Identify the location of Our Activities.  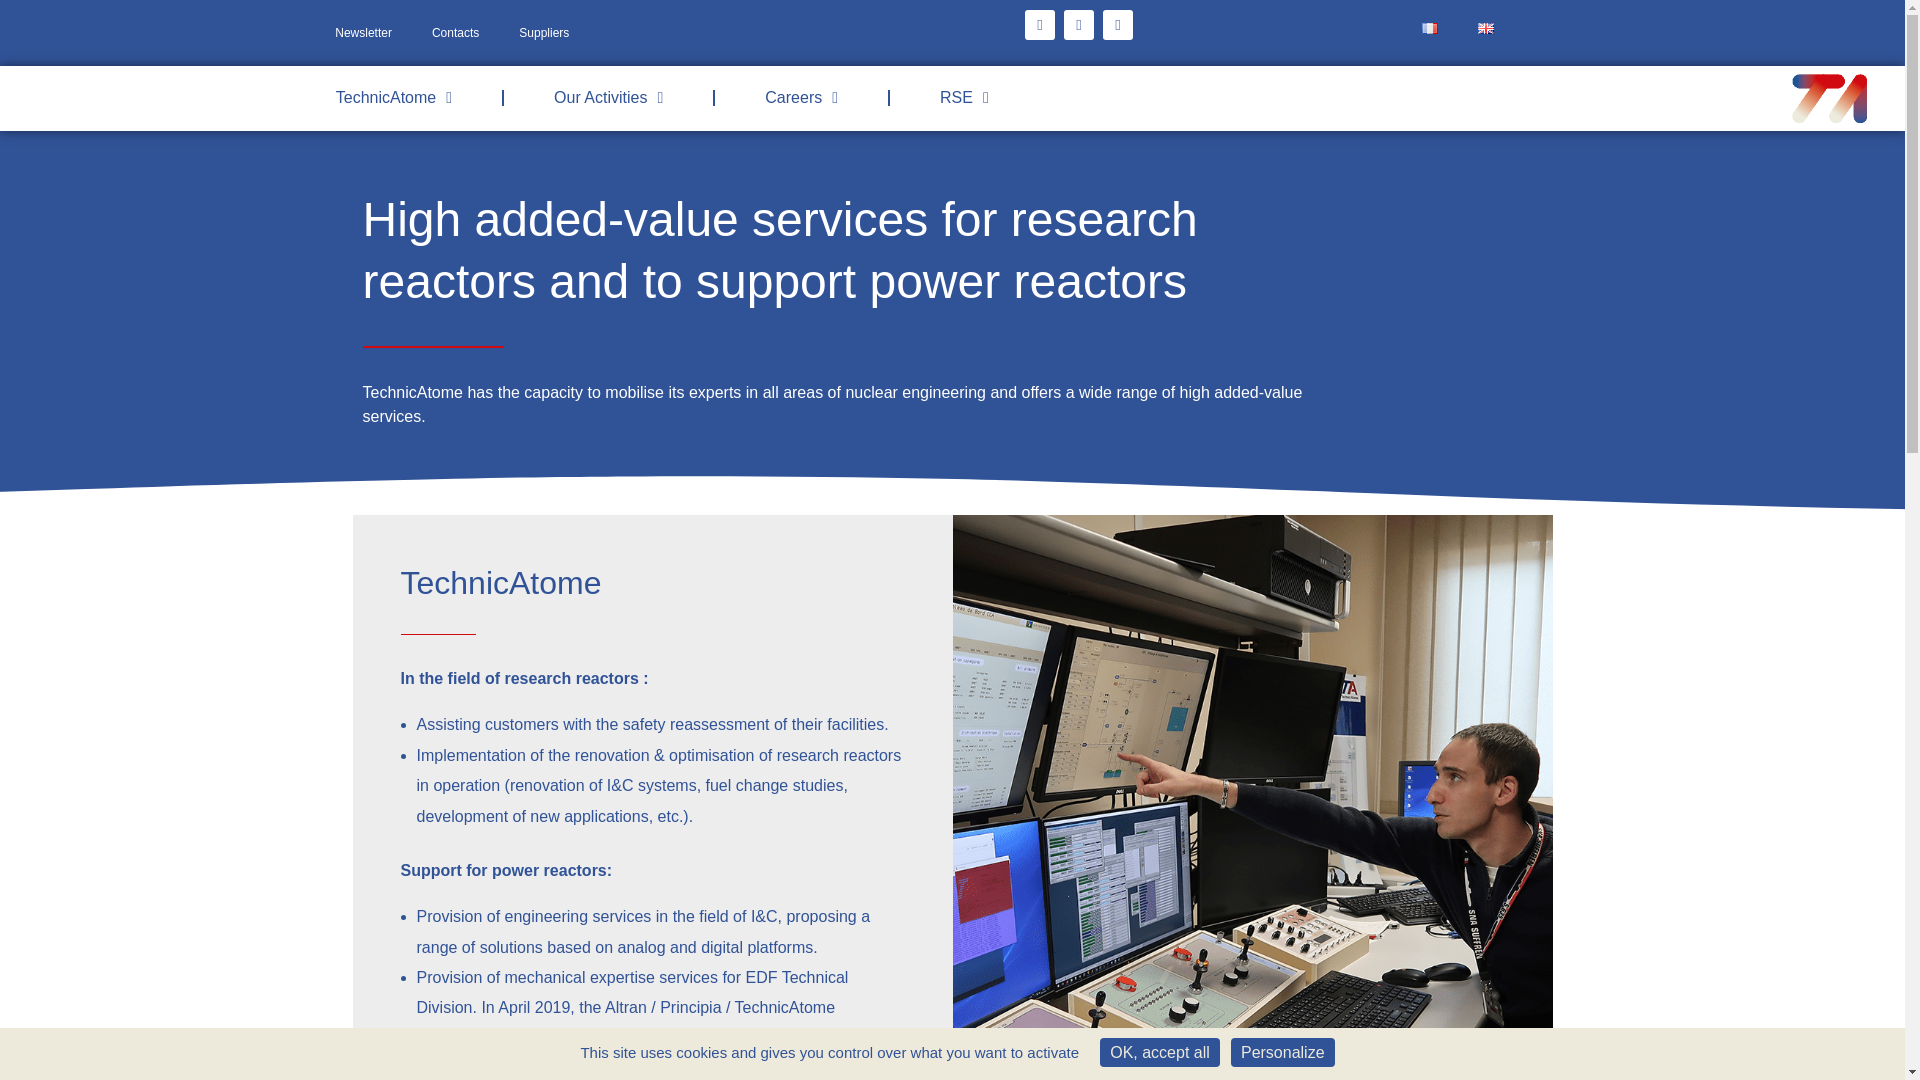
(608, 97).